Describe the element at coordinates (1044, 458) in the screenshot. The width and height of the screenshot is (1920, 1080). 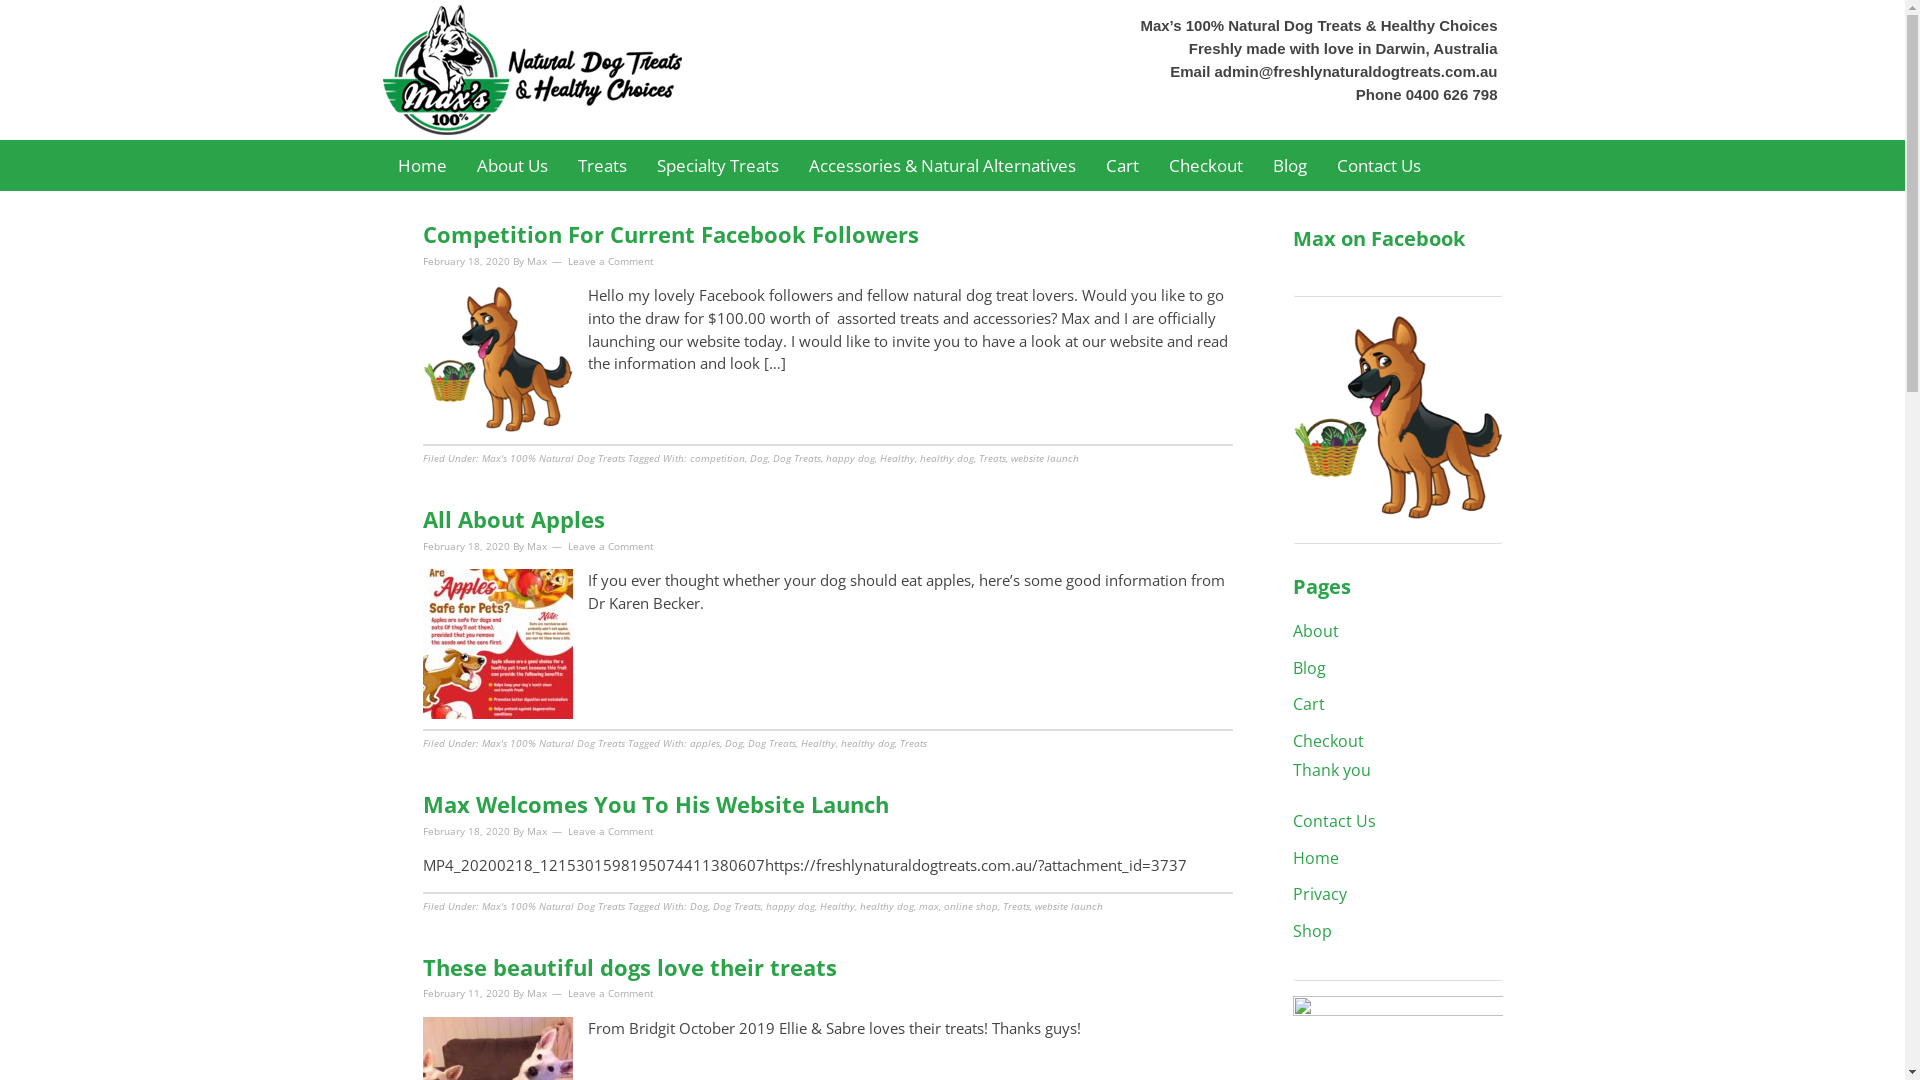
I see `website launch` at that location.